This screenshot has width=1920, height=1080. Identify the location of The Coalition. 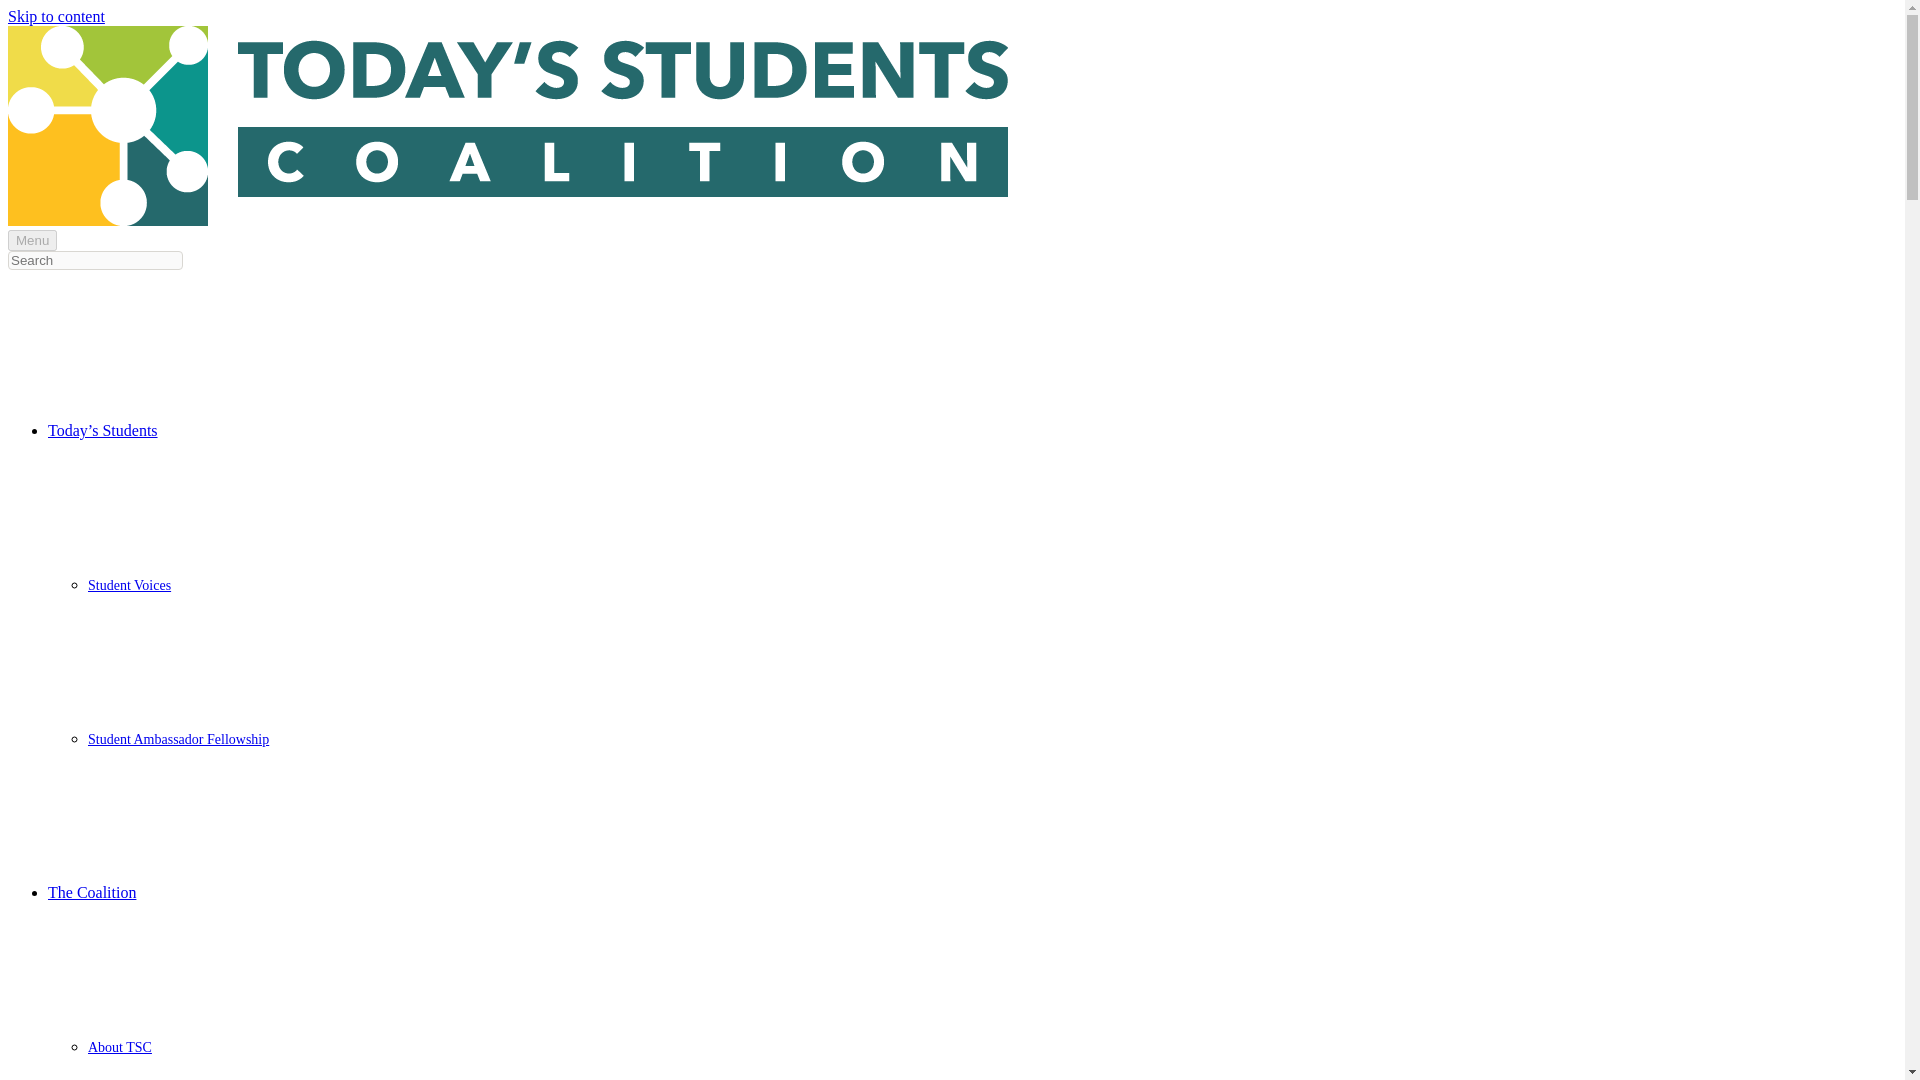
(92, 892).